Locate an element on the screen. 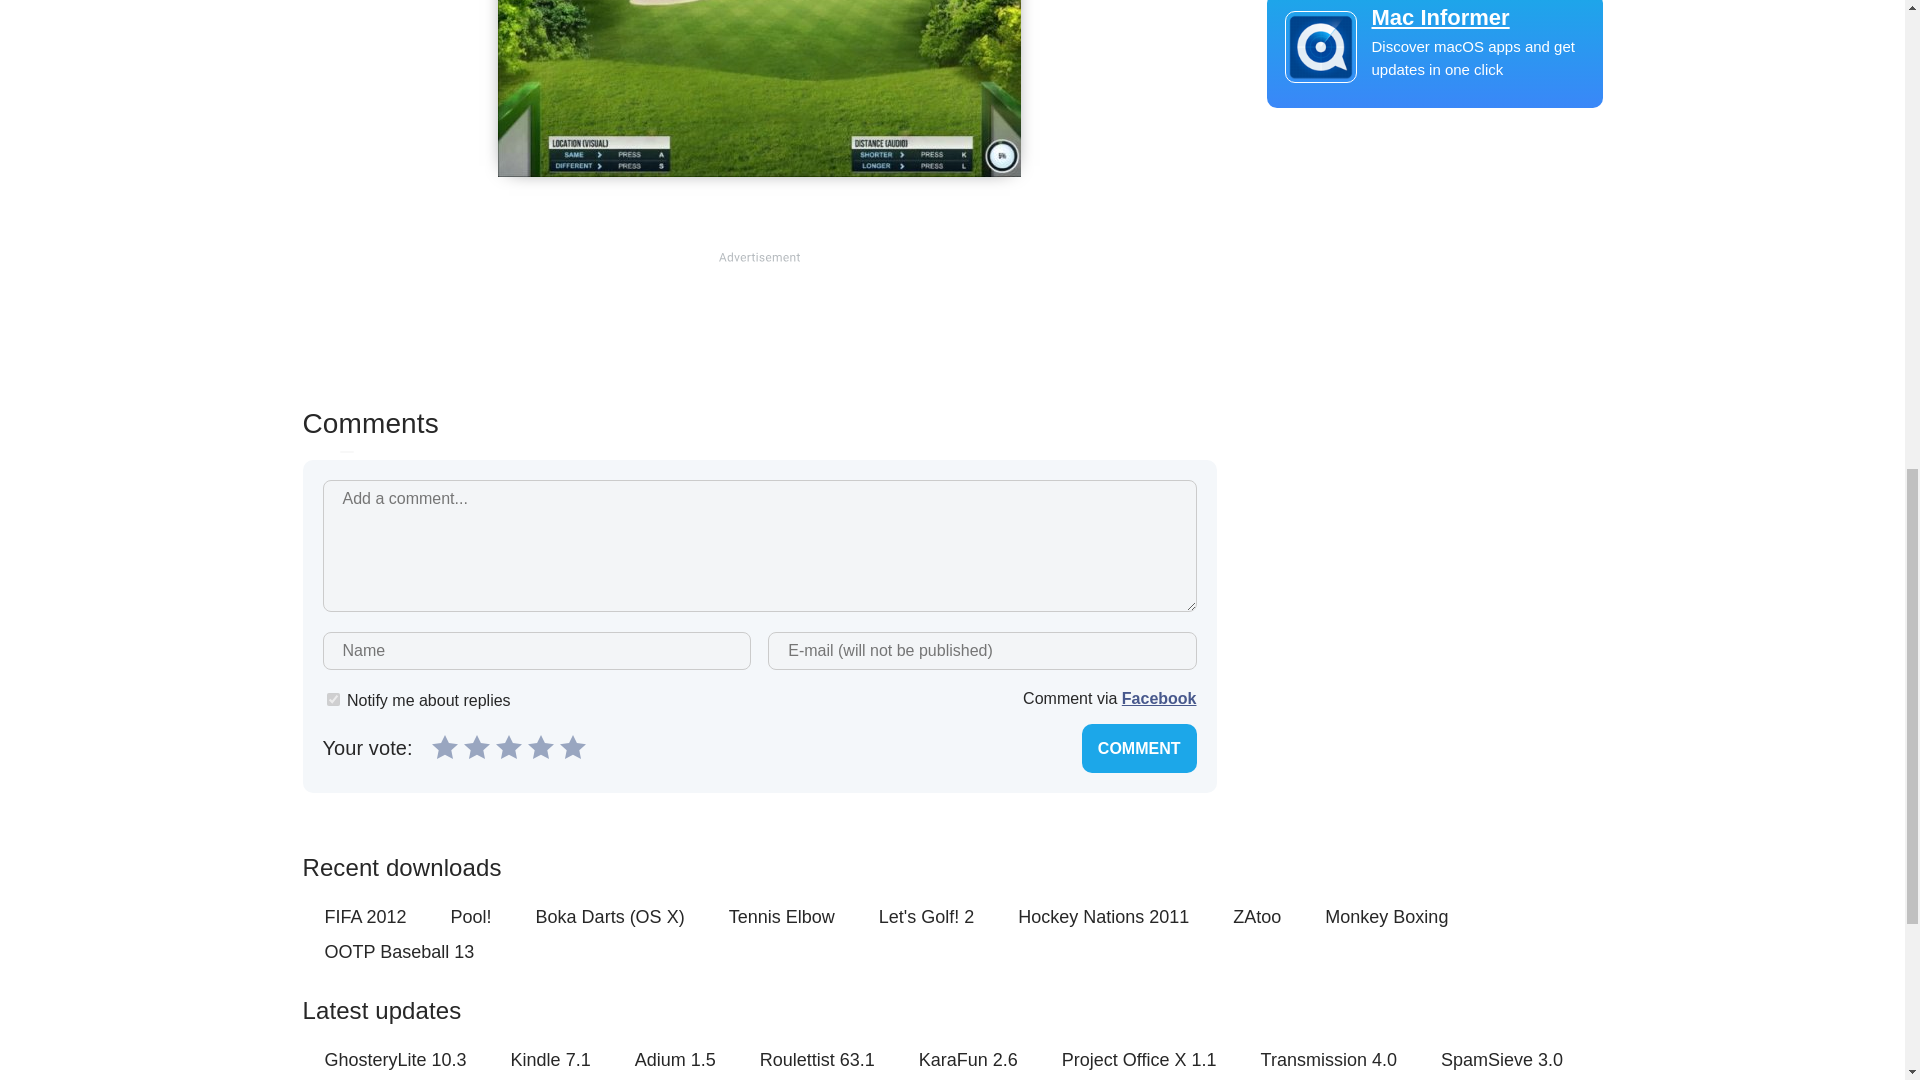 The width and height of the screenshot is (1920, 1080). Hockey Nations 2011 is located at coordinates (1102, 917).